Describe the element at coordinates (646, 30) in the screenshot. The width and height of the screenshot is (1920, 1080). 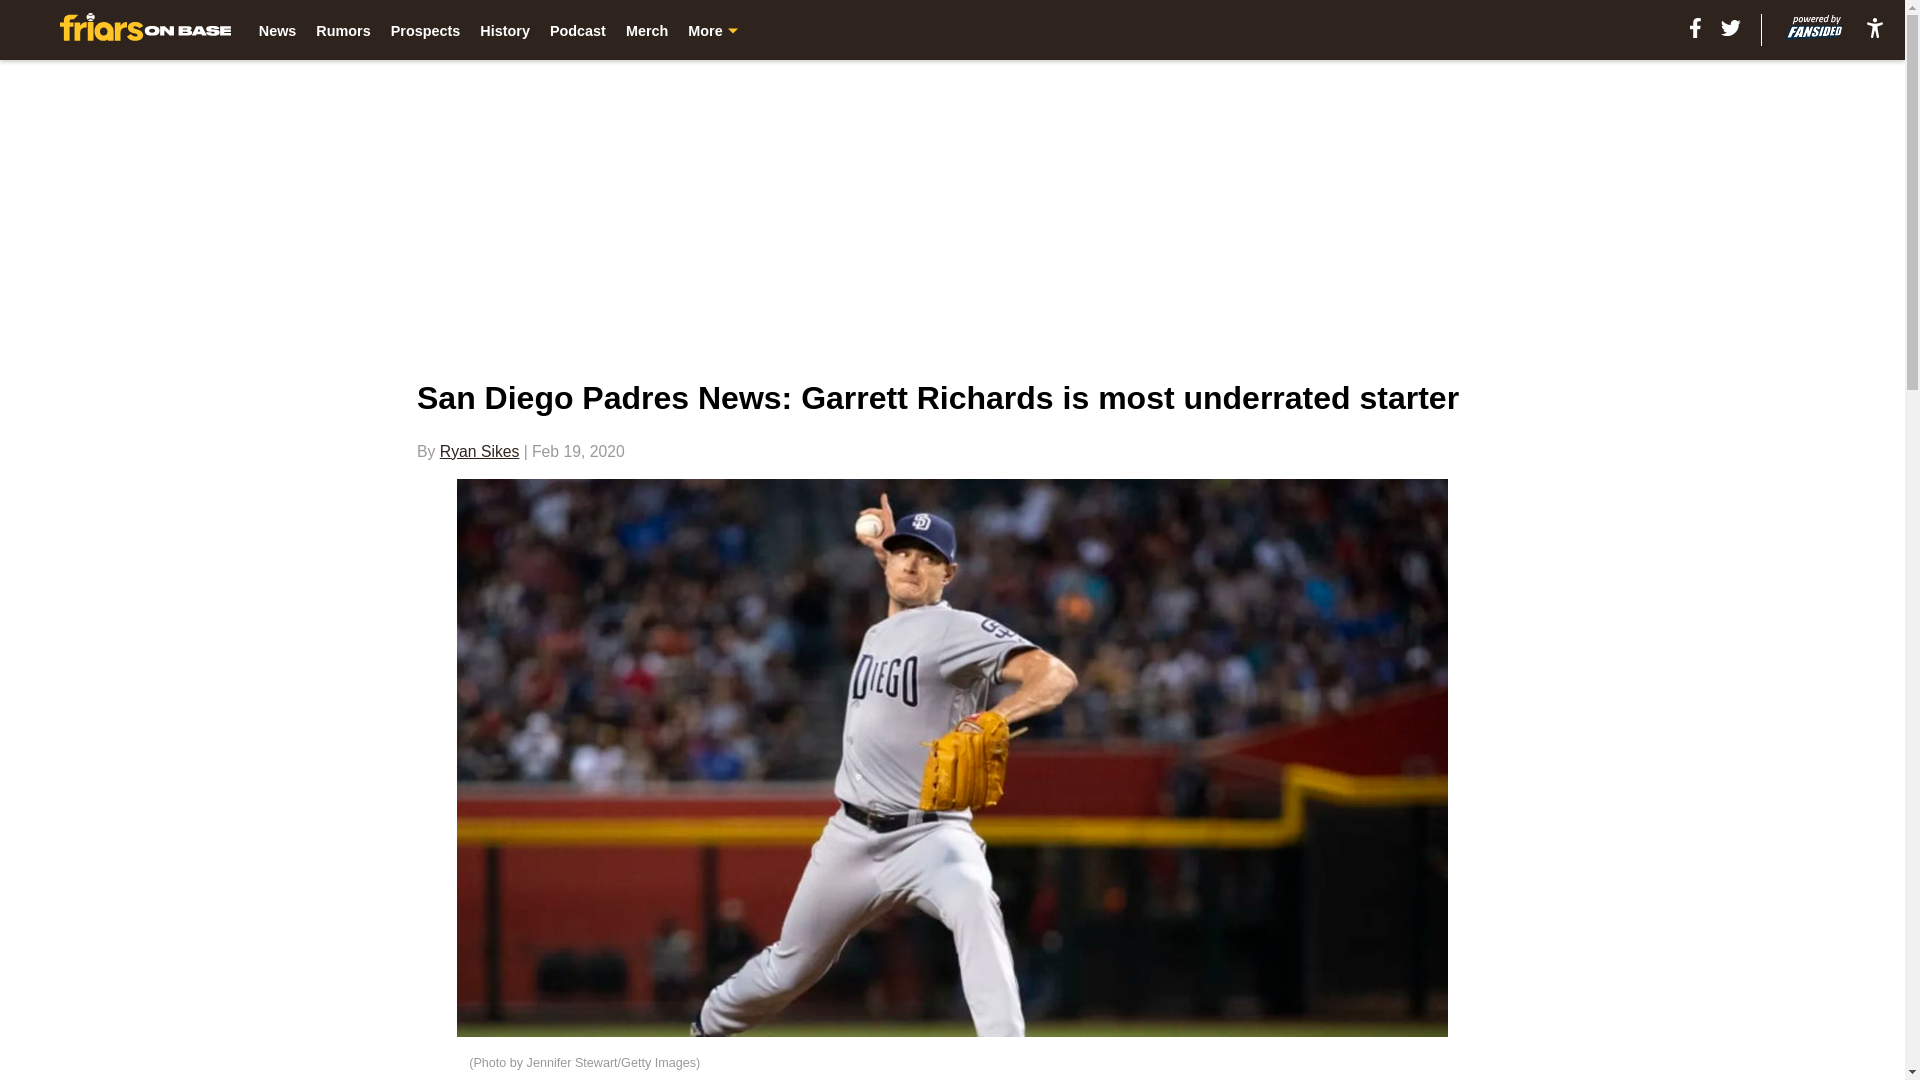
I see `Merch` at that location.